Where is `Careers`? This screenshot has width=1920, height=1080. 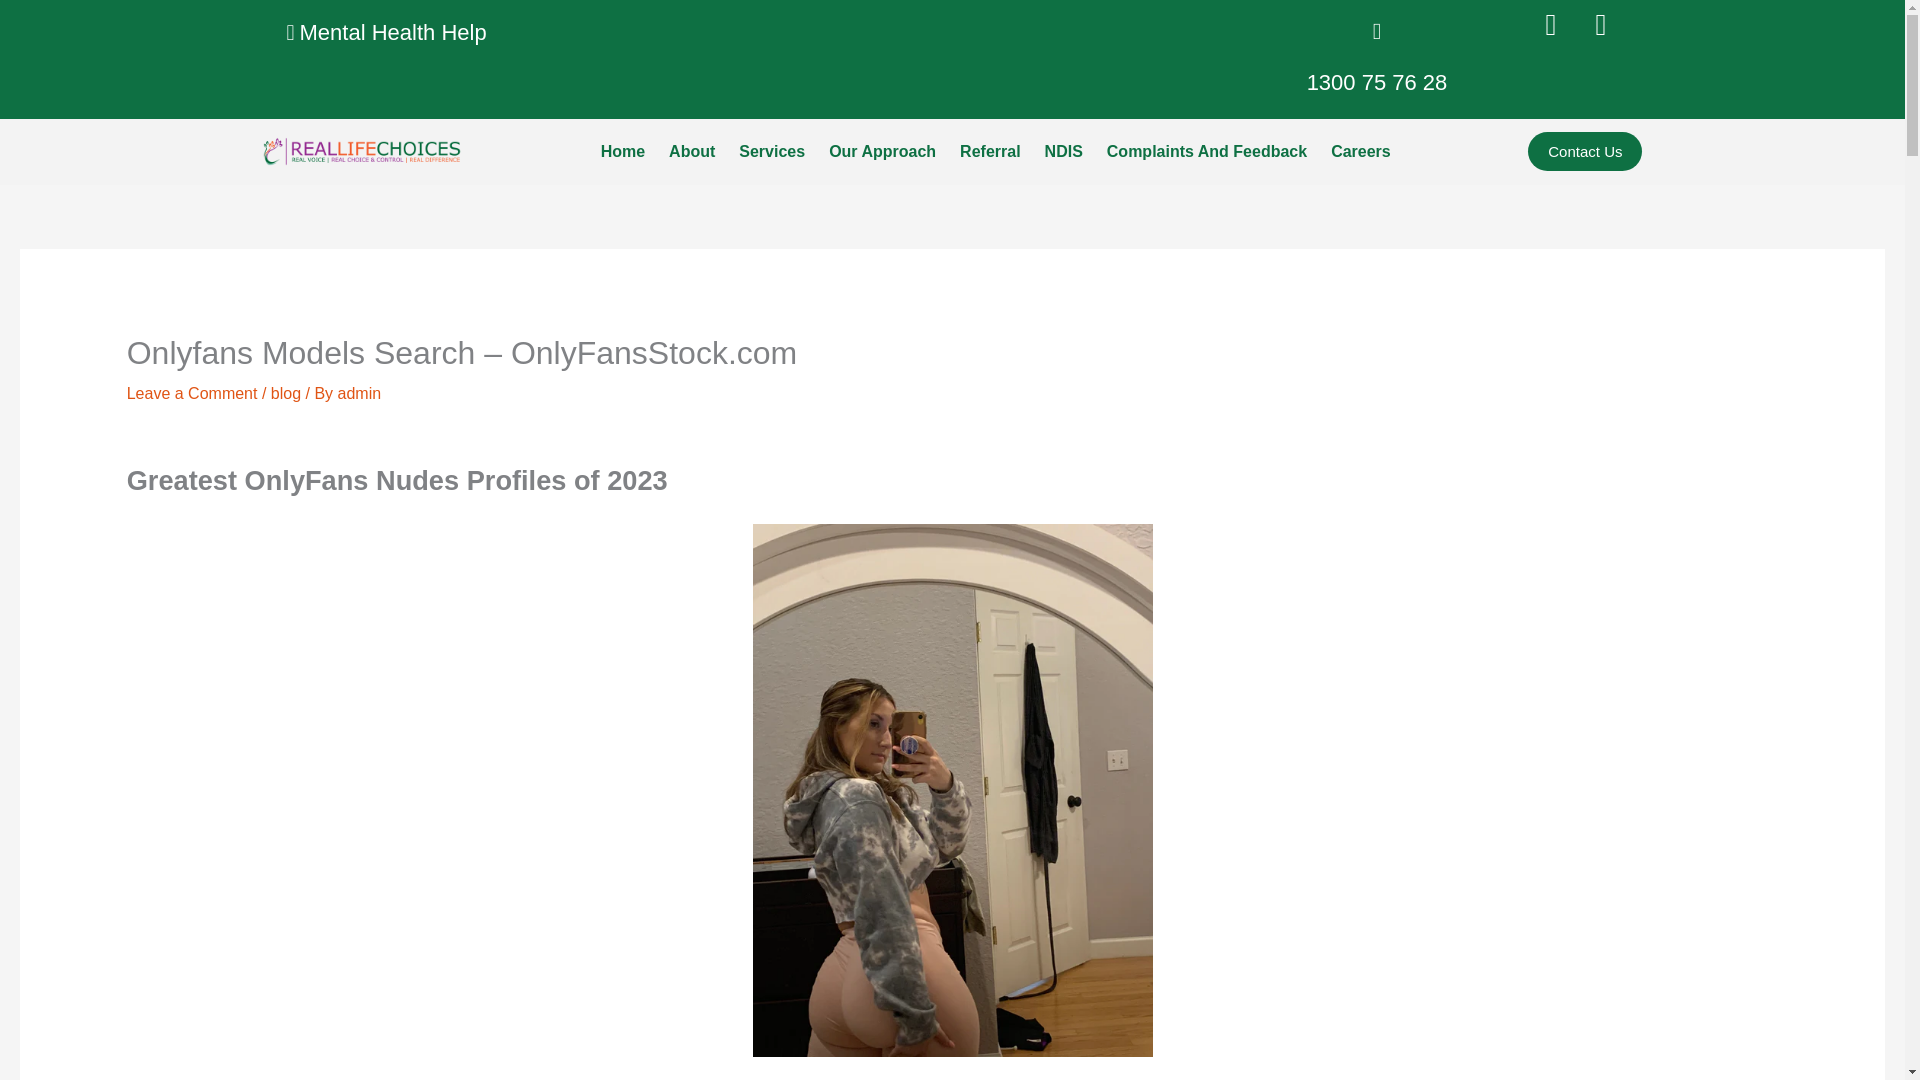
Careers is located at coordinates (1361, 150).